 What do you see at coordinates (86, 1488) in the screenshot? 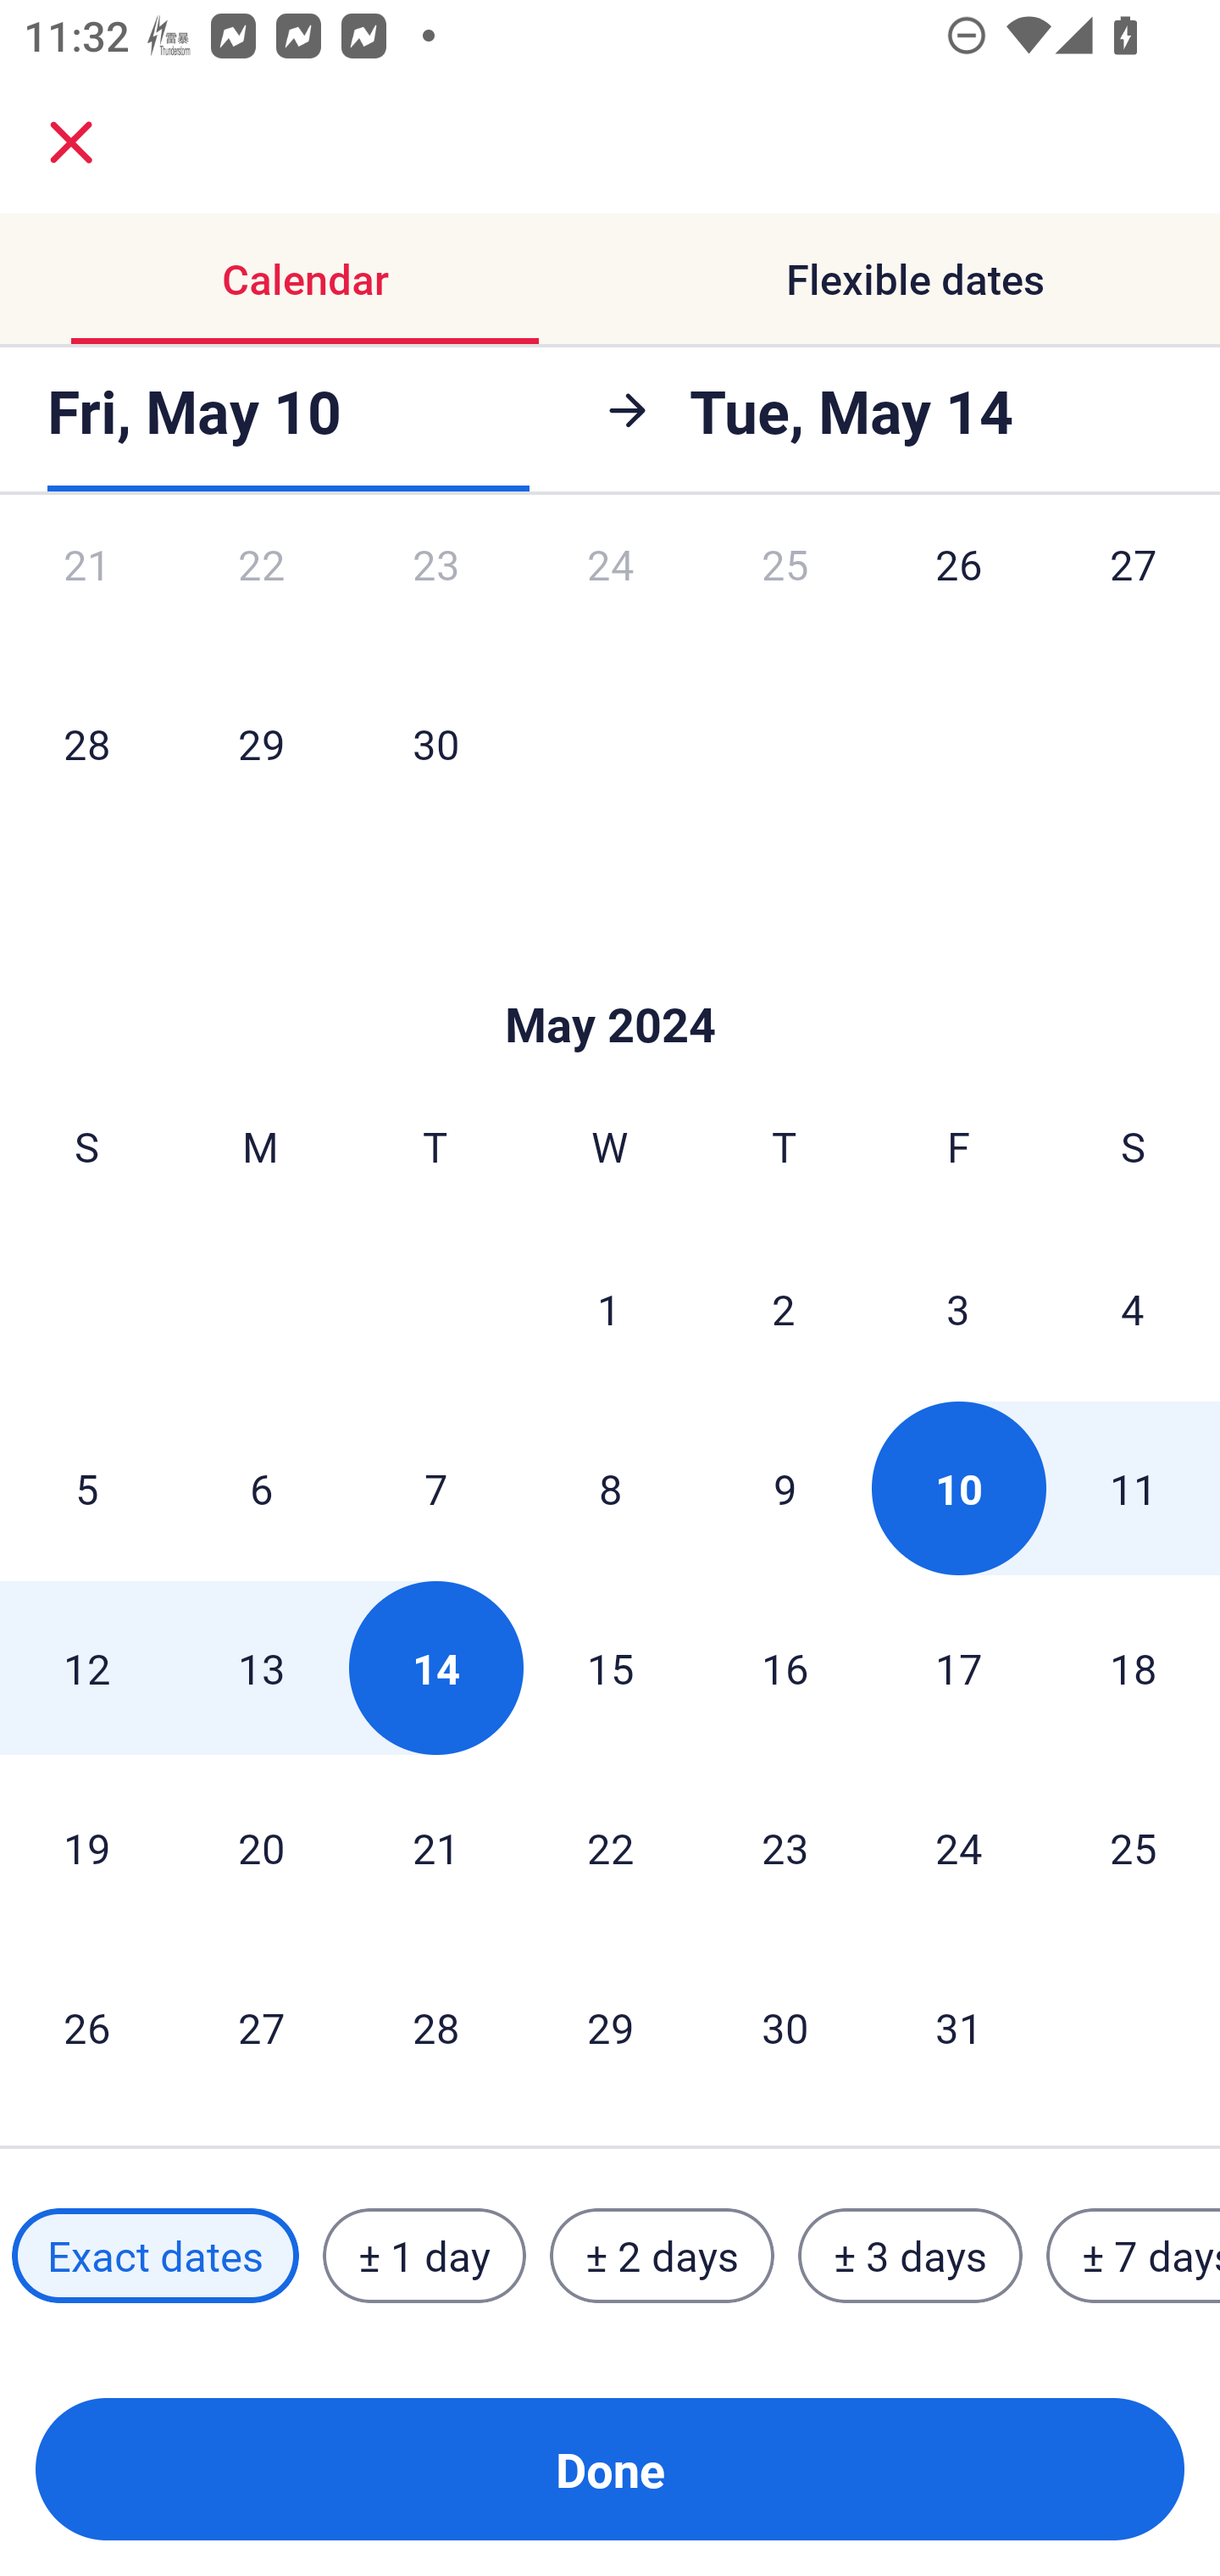
I see `5 Sunday, May 5, 2024` at bounding box center [86, 1488].